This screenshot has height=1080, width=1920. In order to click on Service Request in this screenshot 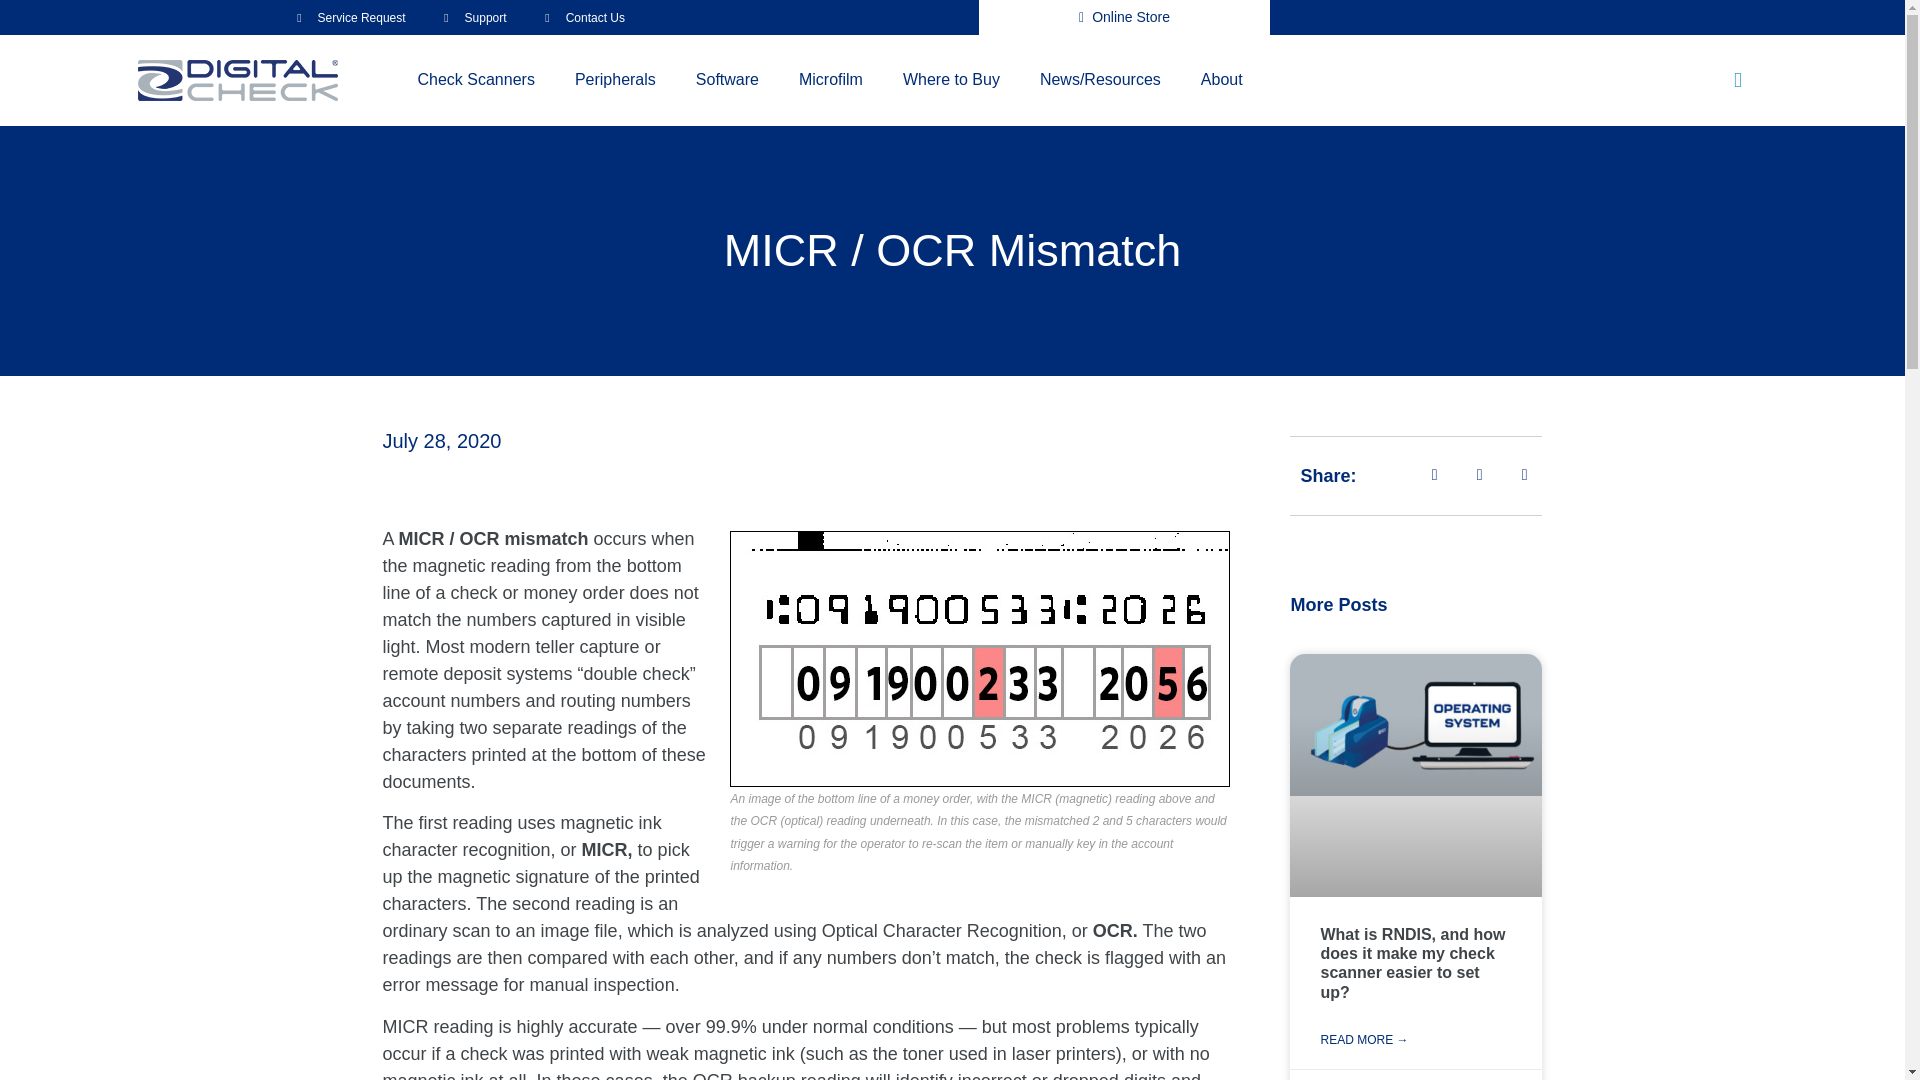, I will do `click(346, 16)`.